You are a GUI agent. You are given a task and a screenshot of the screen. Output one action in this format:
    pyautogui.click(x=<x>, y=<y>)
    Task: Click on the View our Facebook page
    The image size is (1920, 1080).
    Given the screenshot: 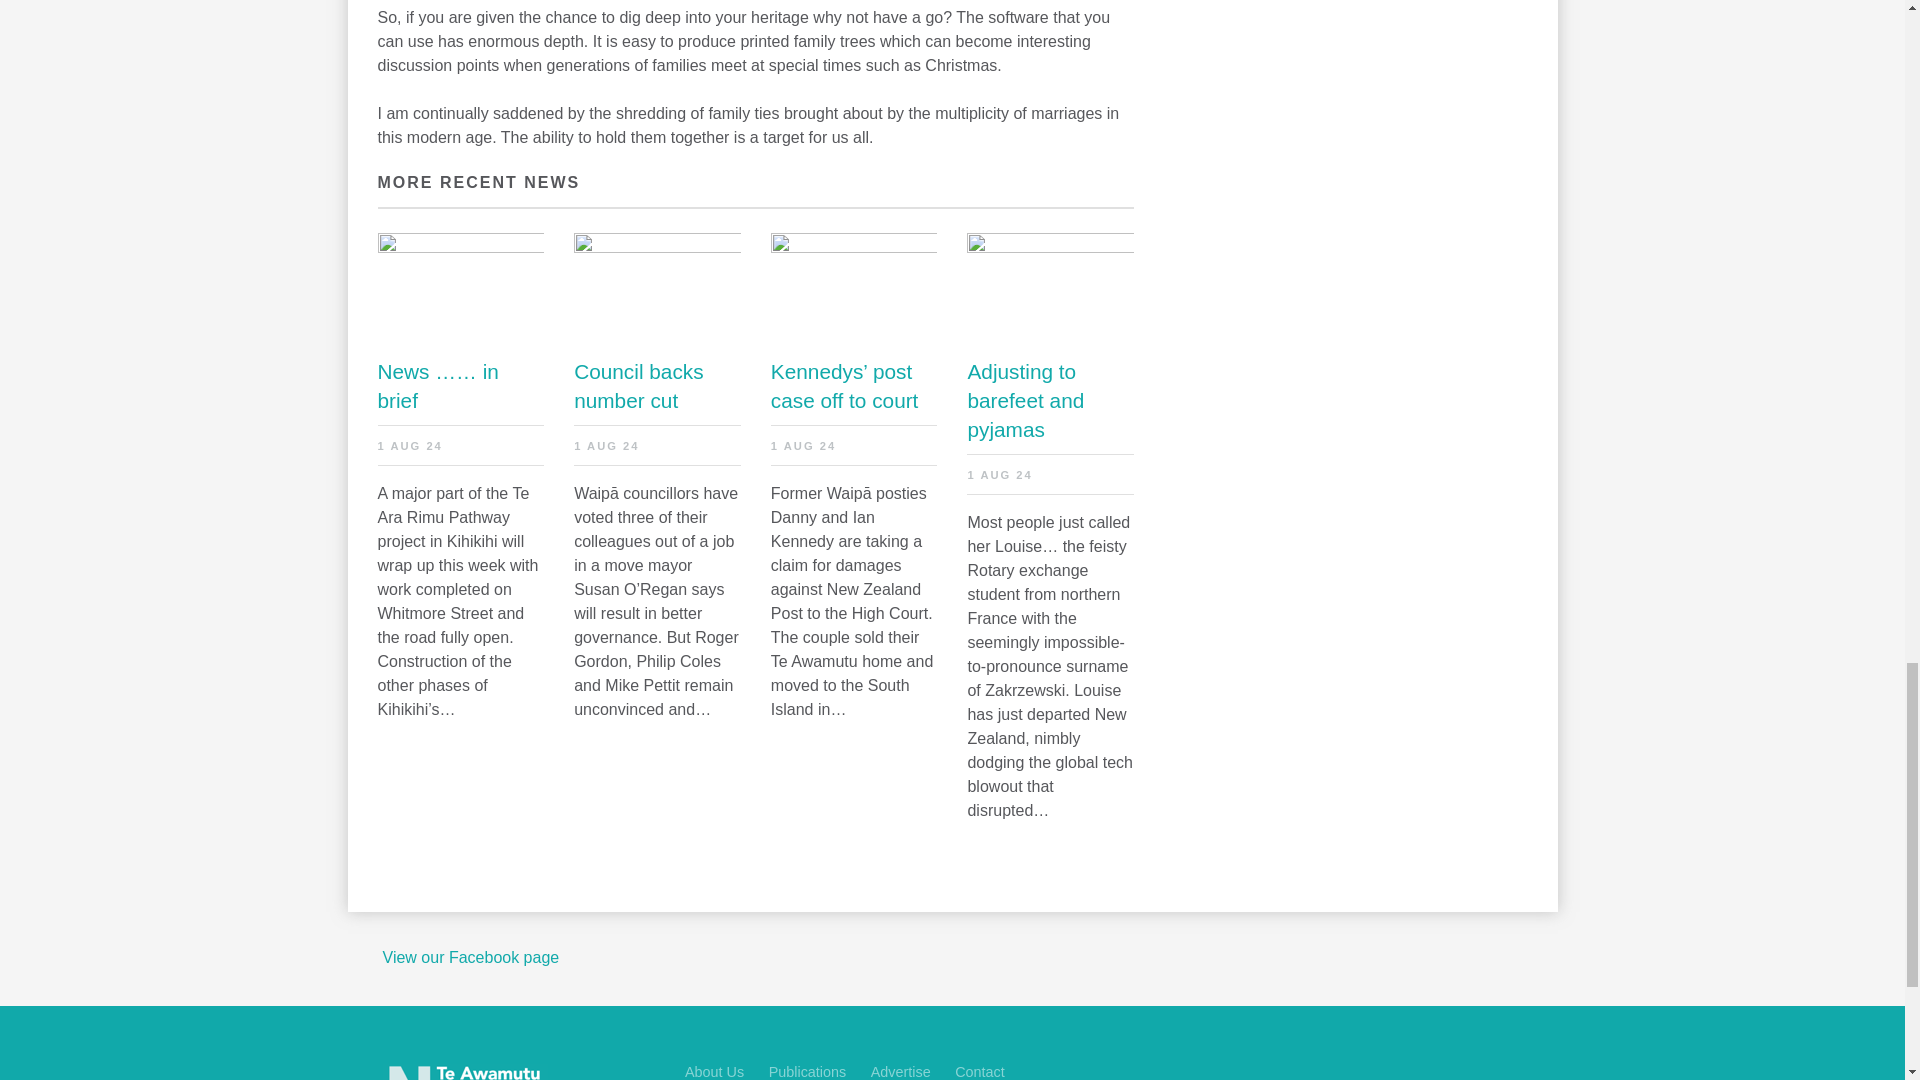 What is the action you would take?
    pyautogui.click(x=470, y=957)
    